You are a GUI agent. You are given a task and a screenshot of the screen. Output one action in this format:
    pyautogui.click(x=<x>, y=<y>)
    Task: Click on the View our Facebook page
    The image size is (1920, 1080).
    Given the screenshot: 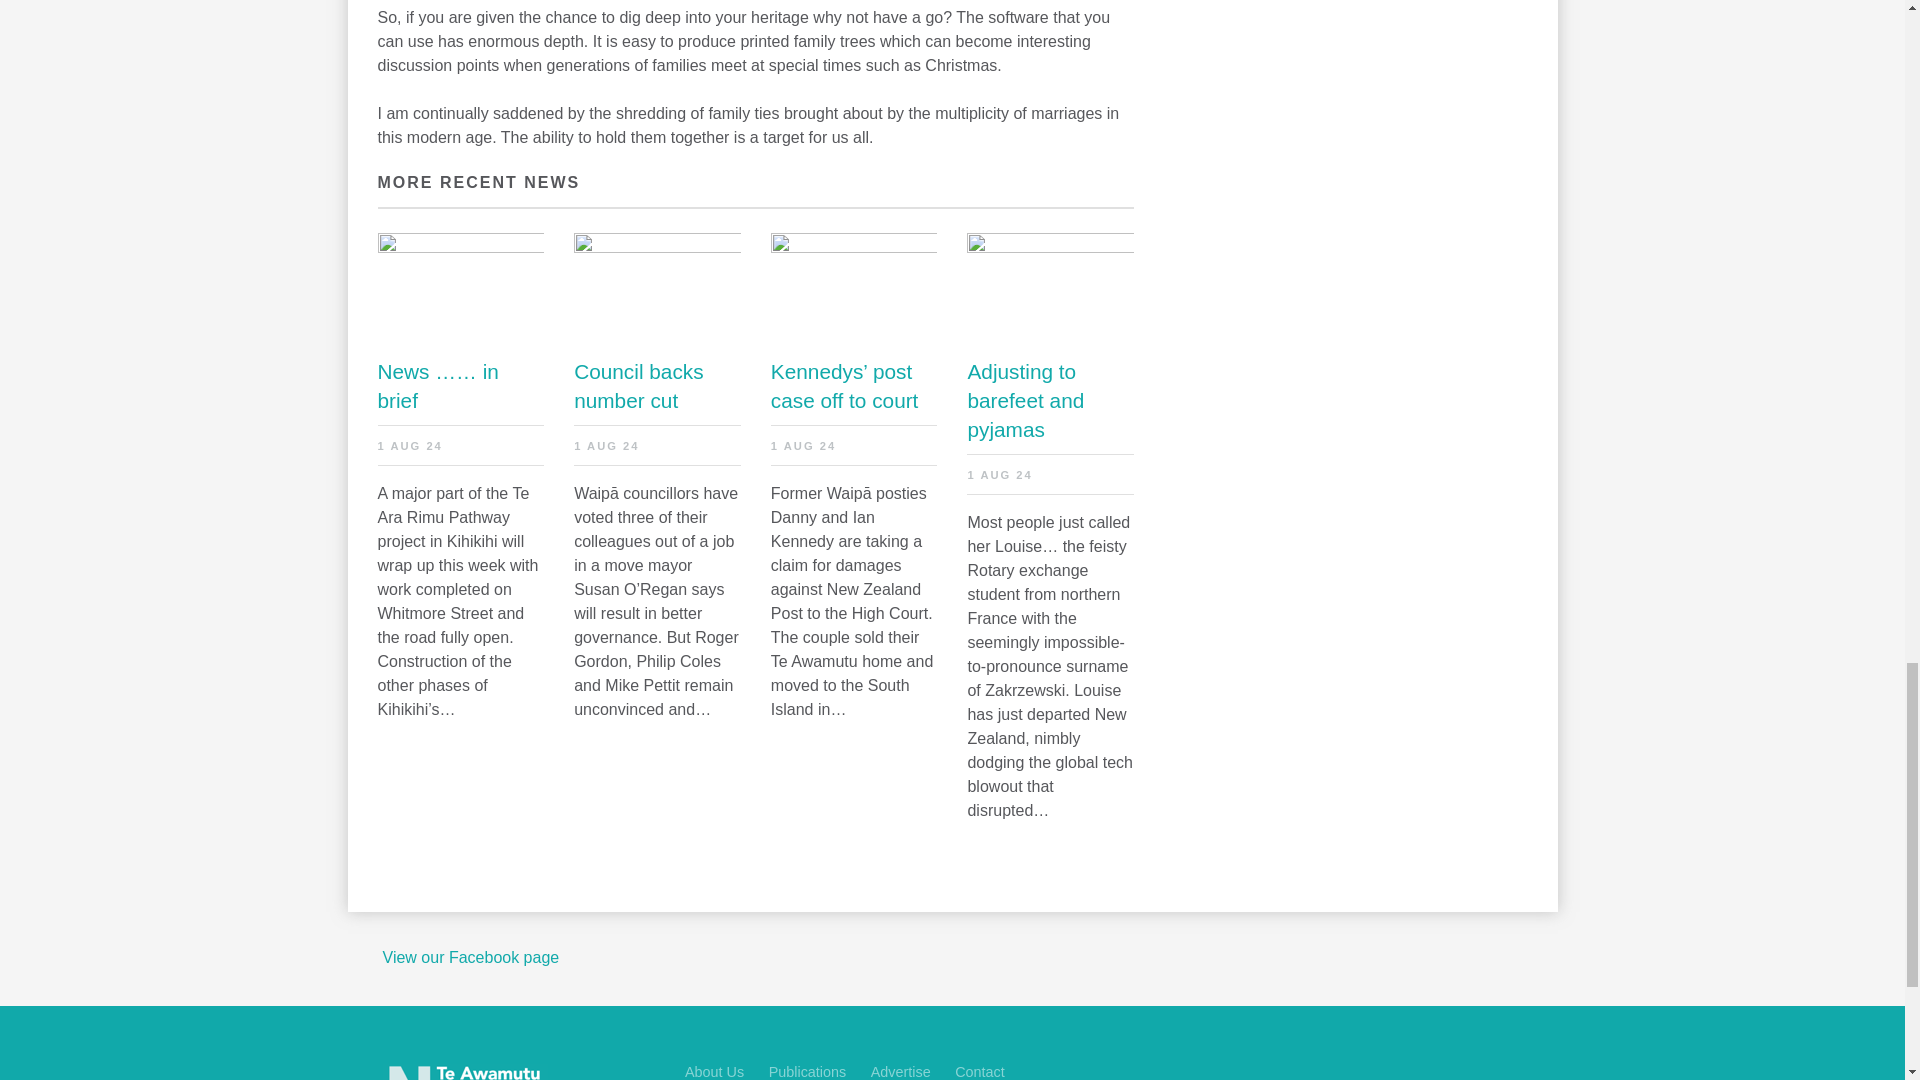 What is the action you would take?
    pyautogui.click(x=470, y=957)
    